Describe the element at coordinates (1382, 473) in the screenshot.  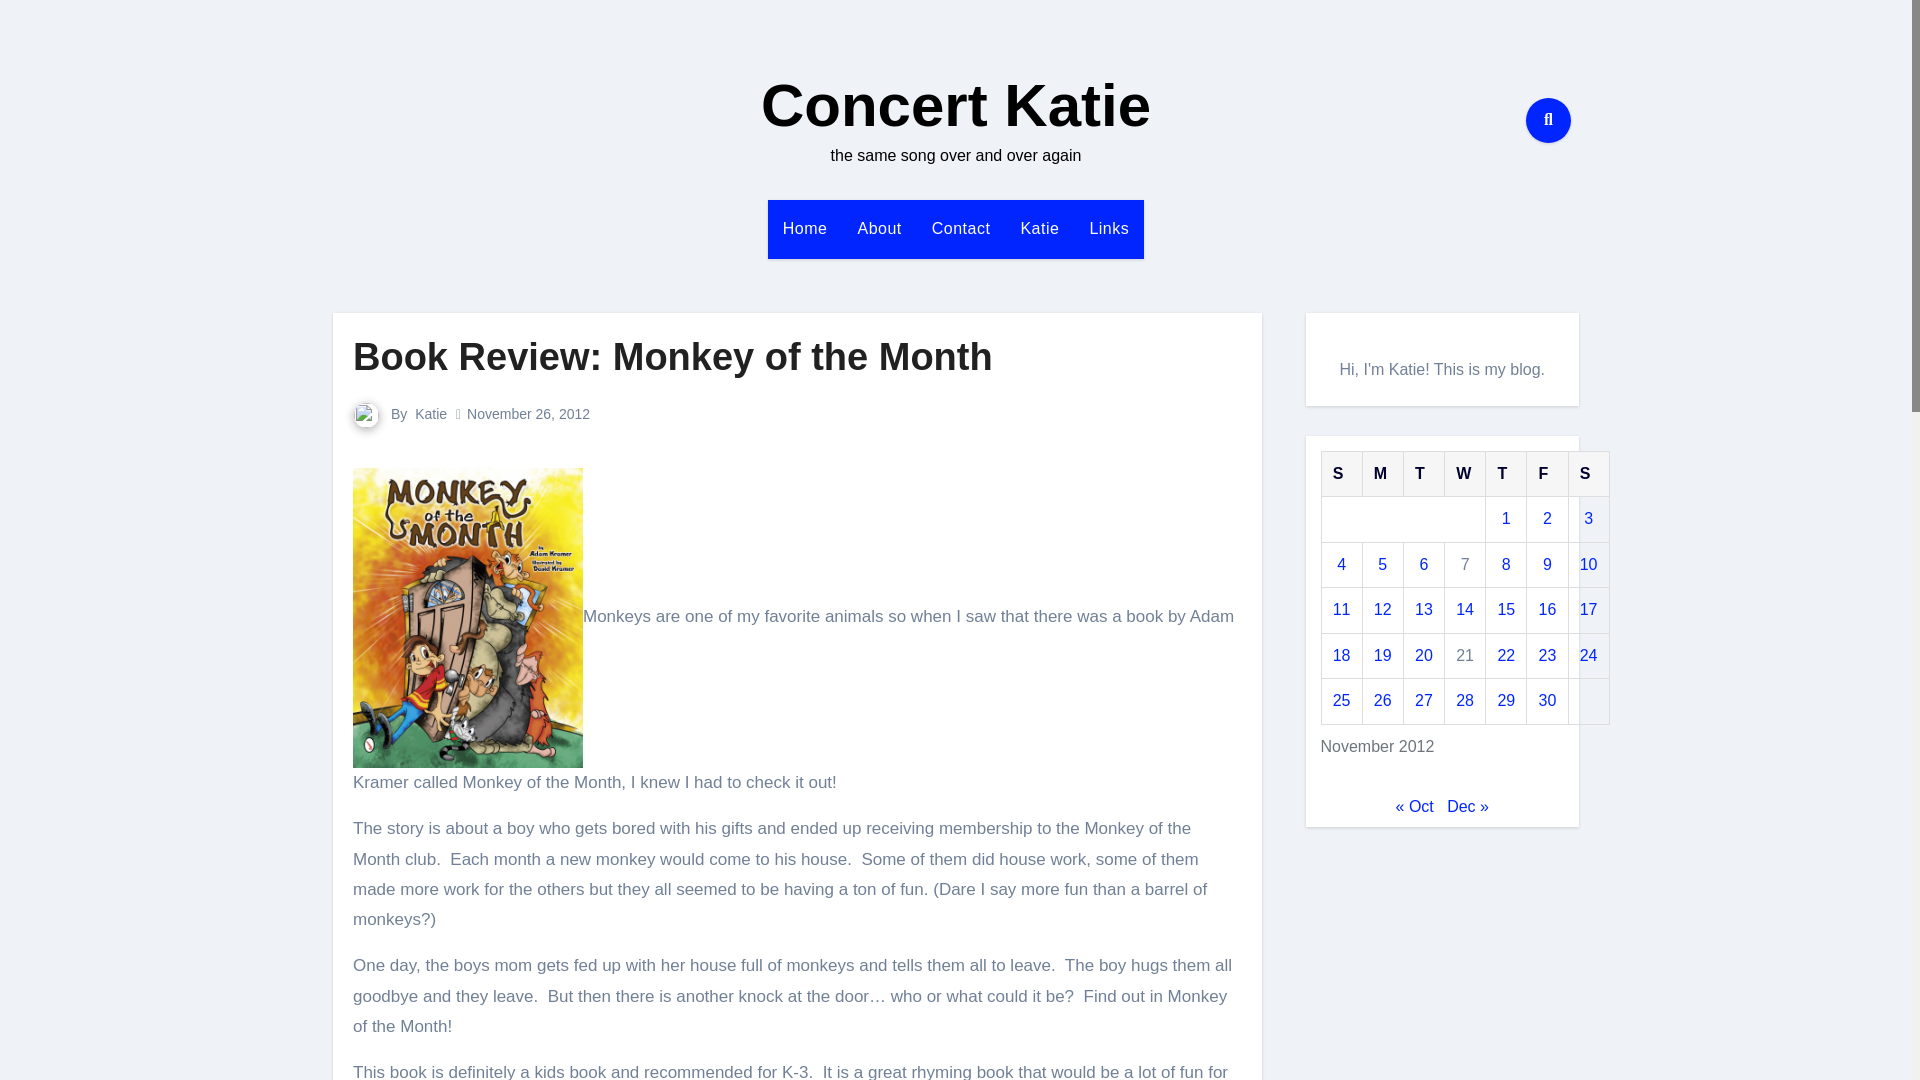
I see `Monday` at that location.